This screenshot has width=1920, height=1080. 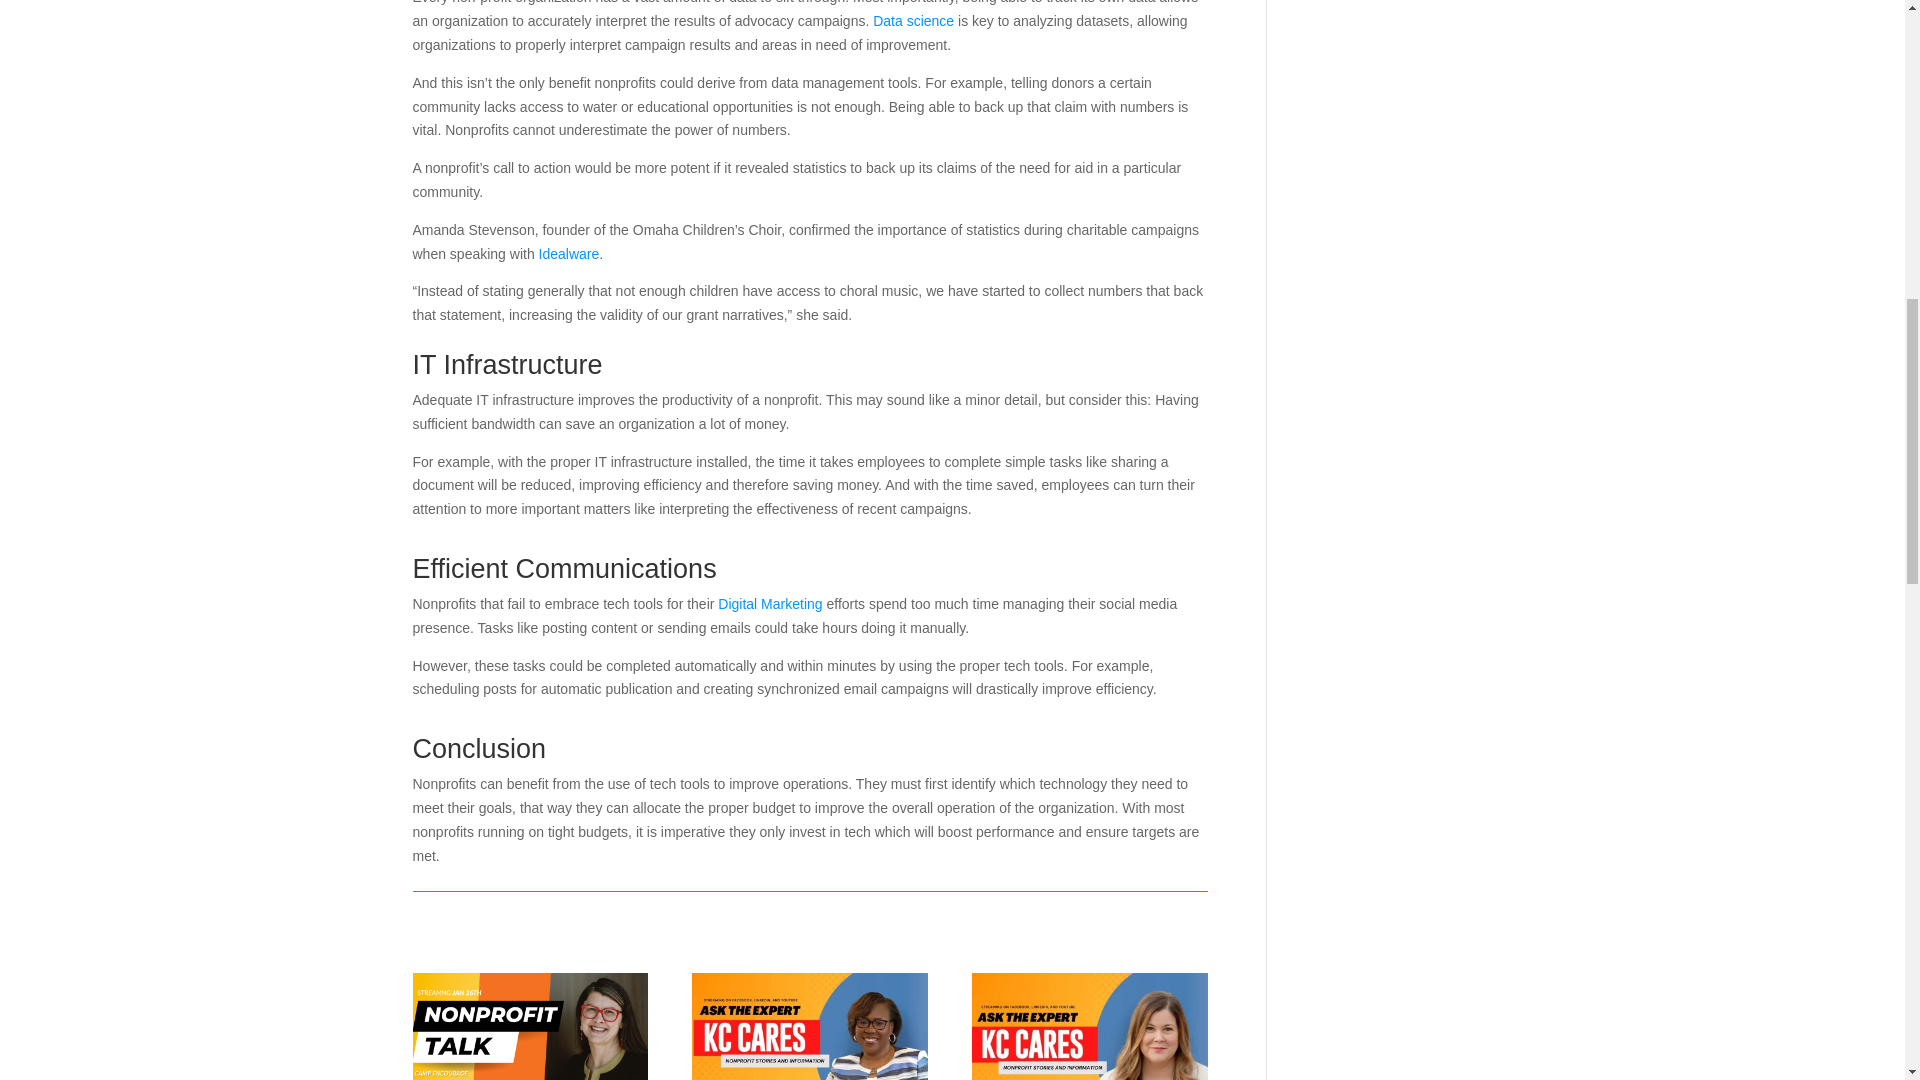 I want to click on Data science, so click(x=914, y=20).